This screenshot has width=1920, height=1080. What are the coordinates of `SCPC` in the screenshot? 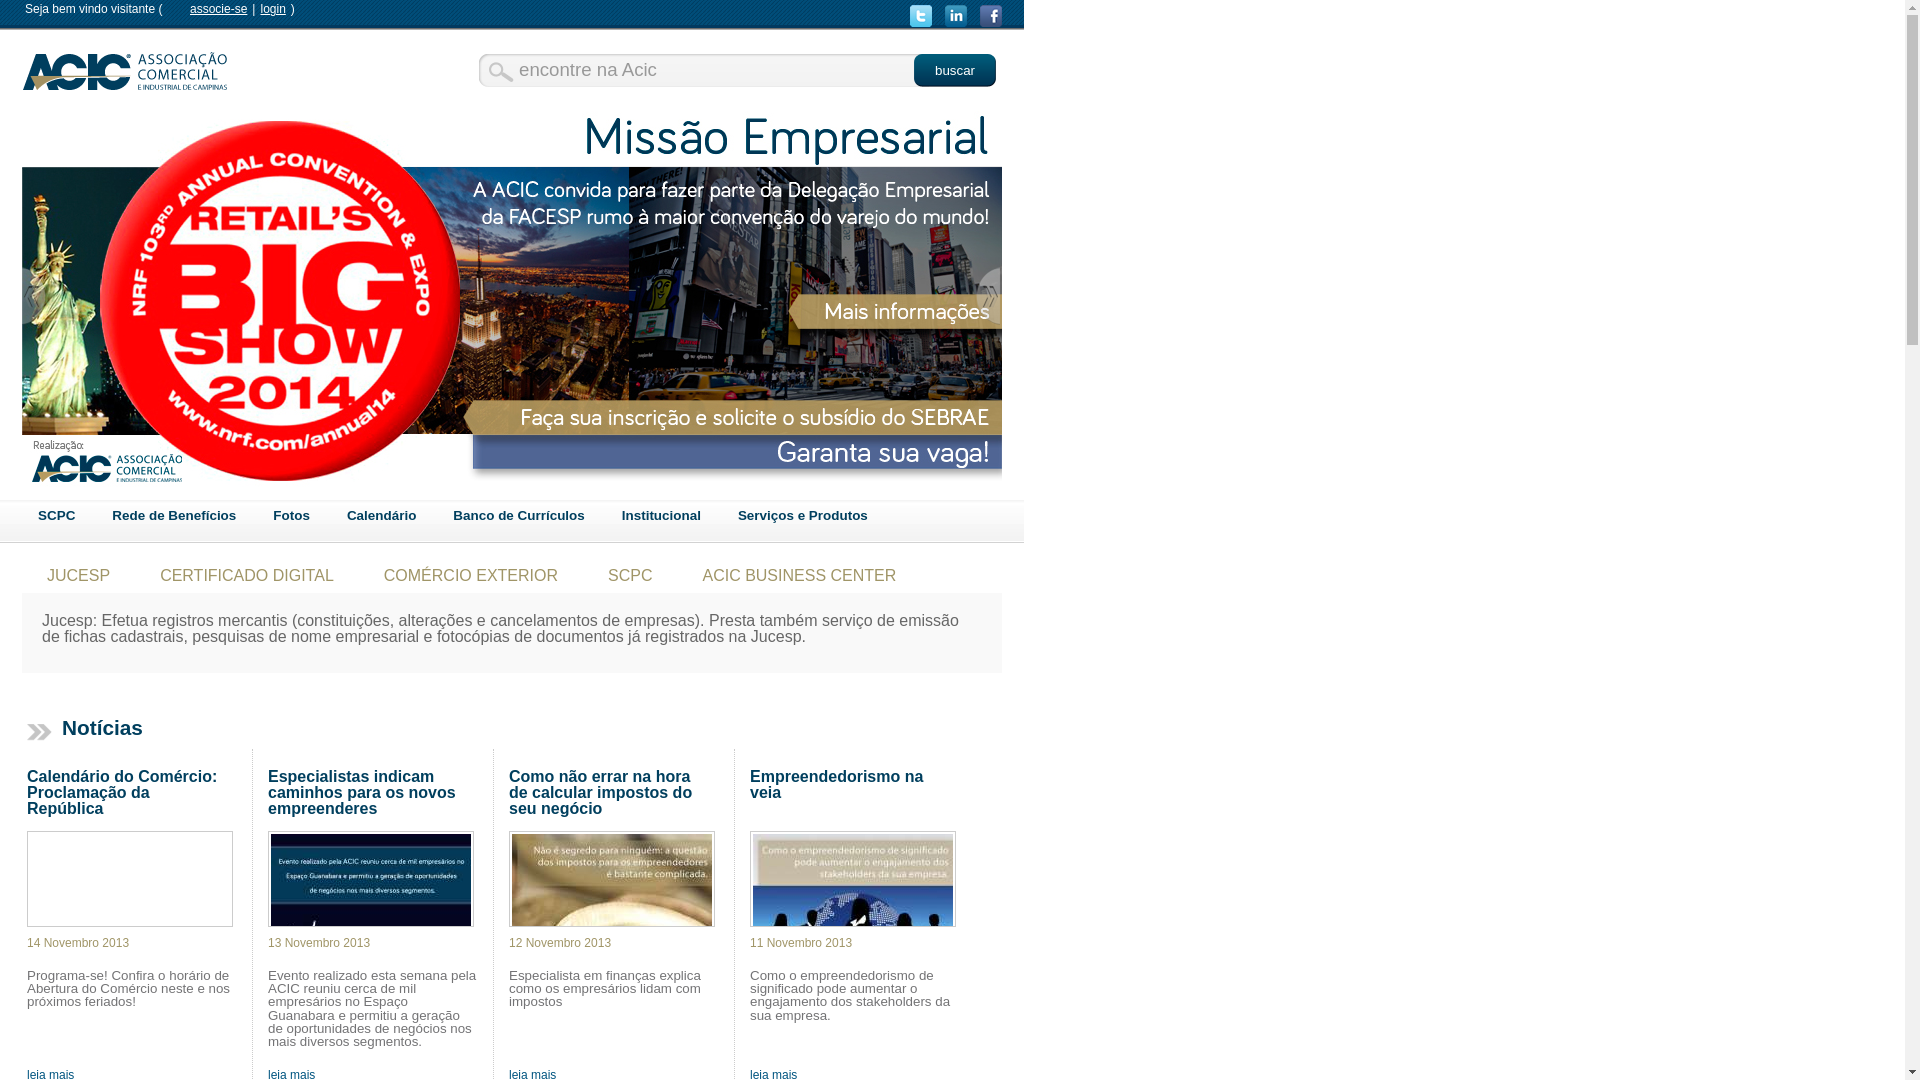 It's located at (56, 516).